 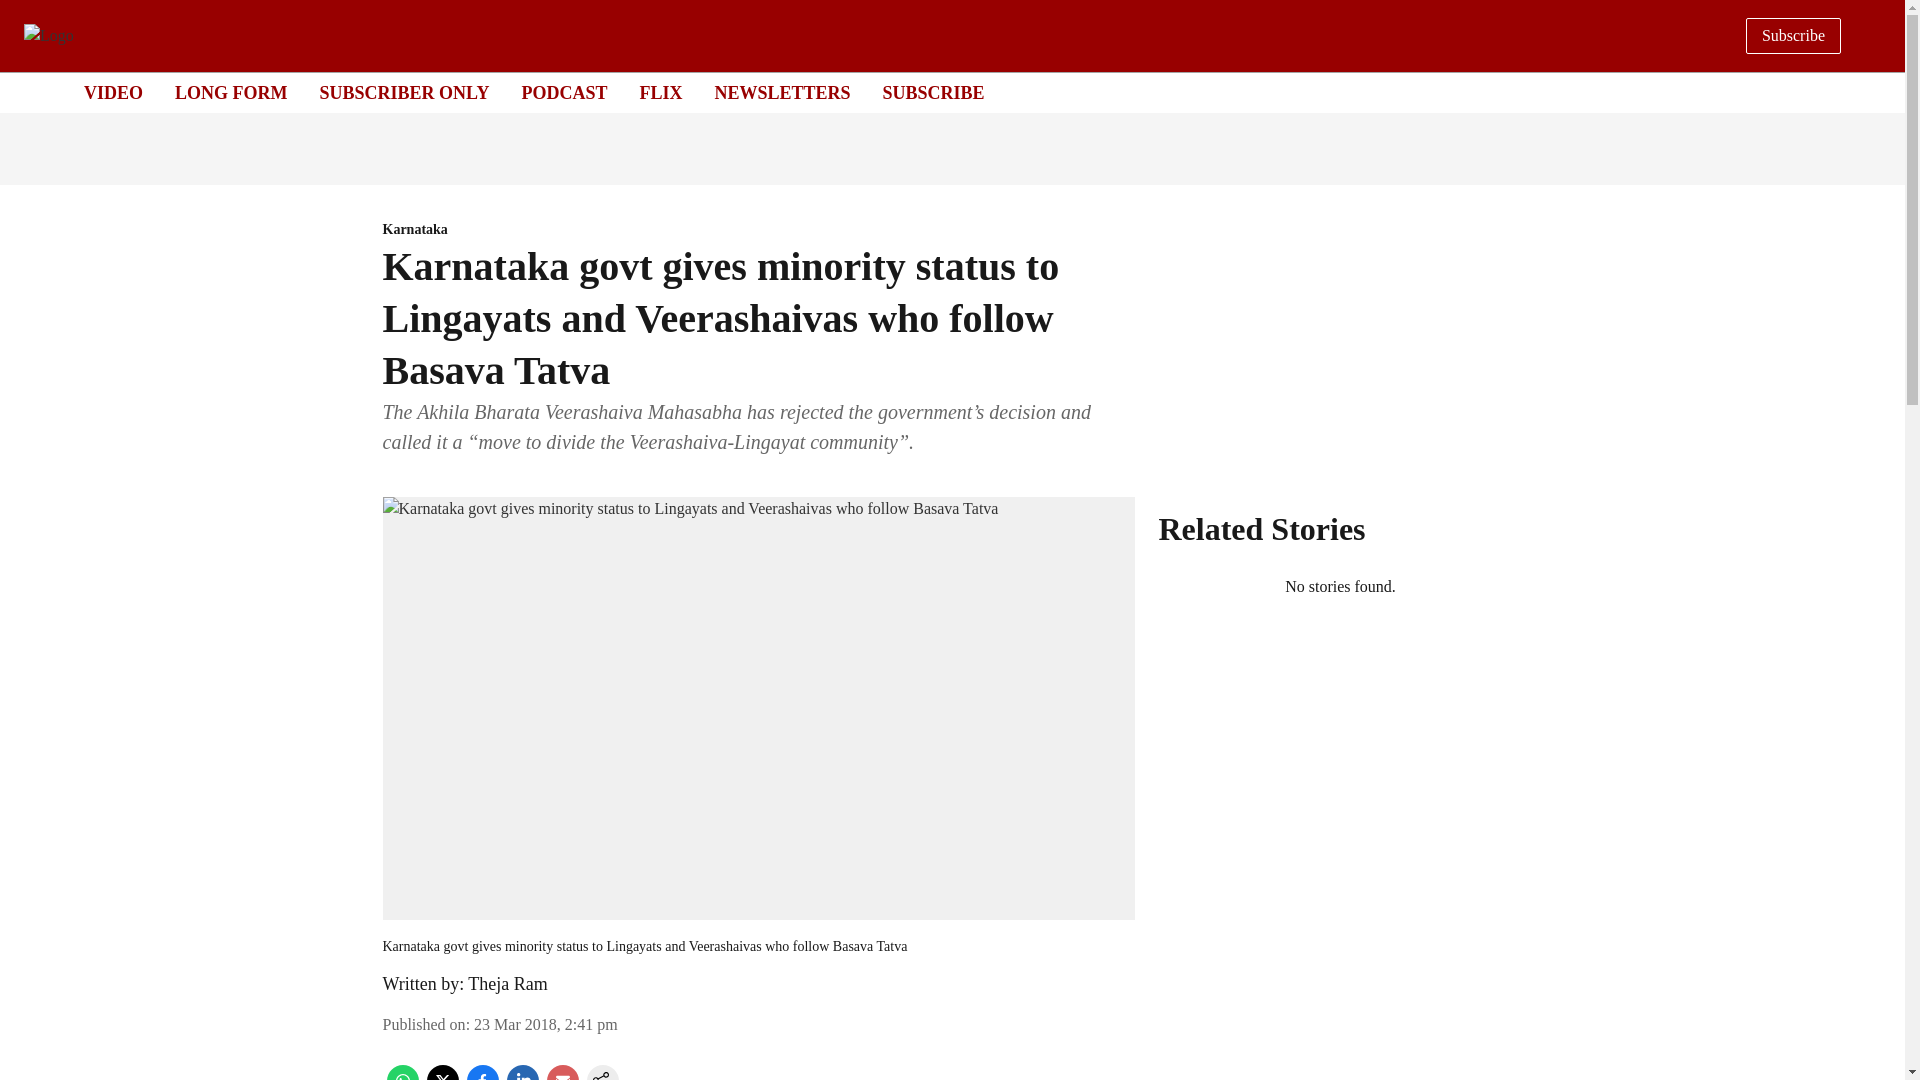 I want to click on VIDEO, so click(x=113, y=92).